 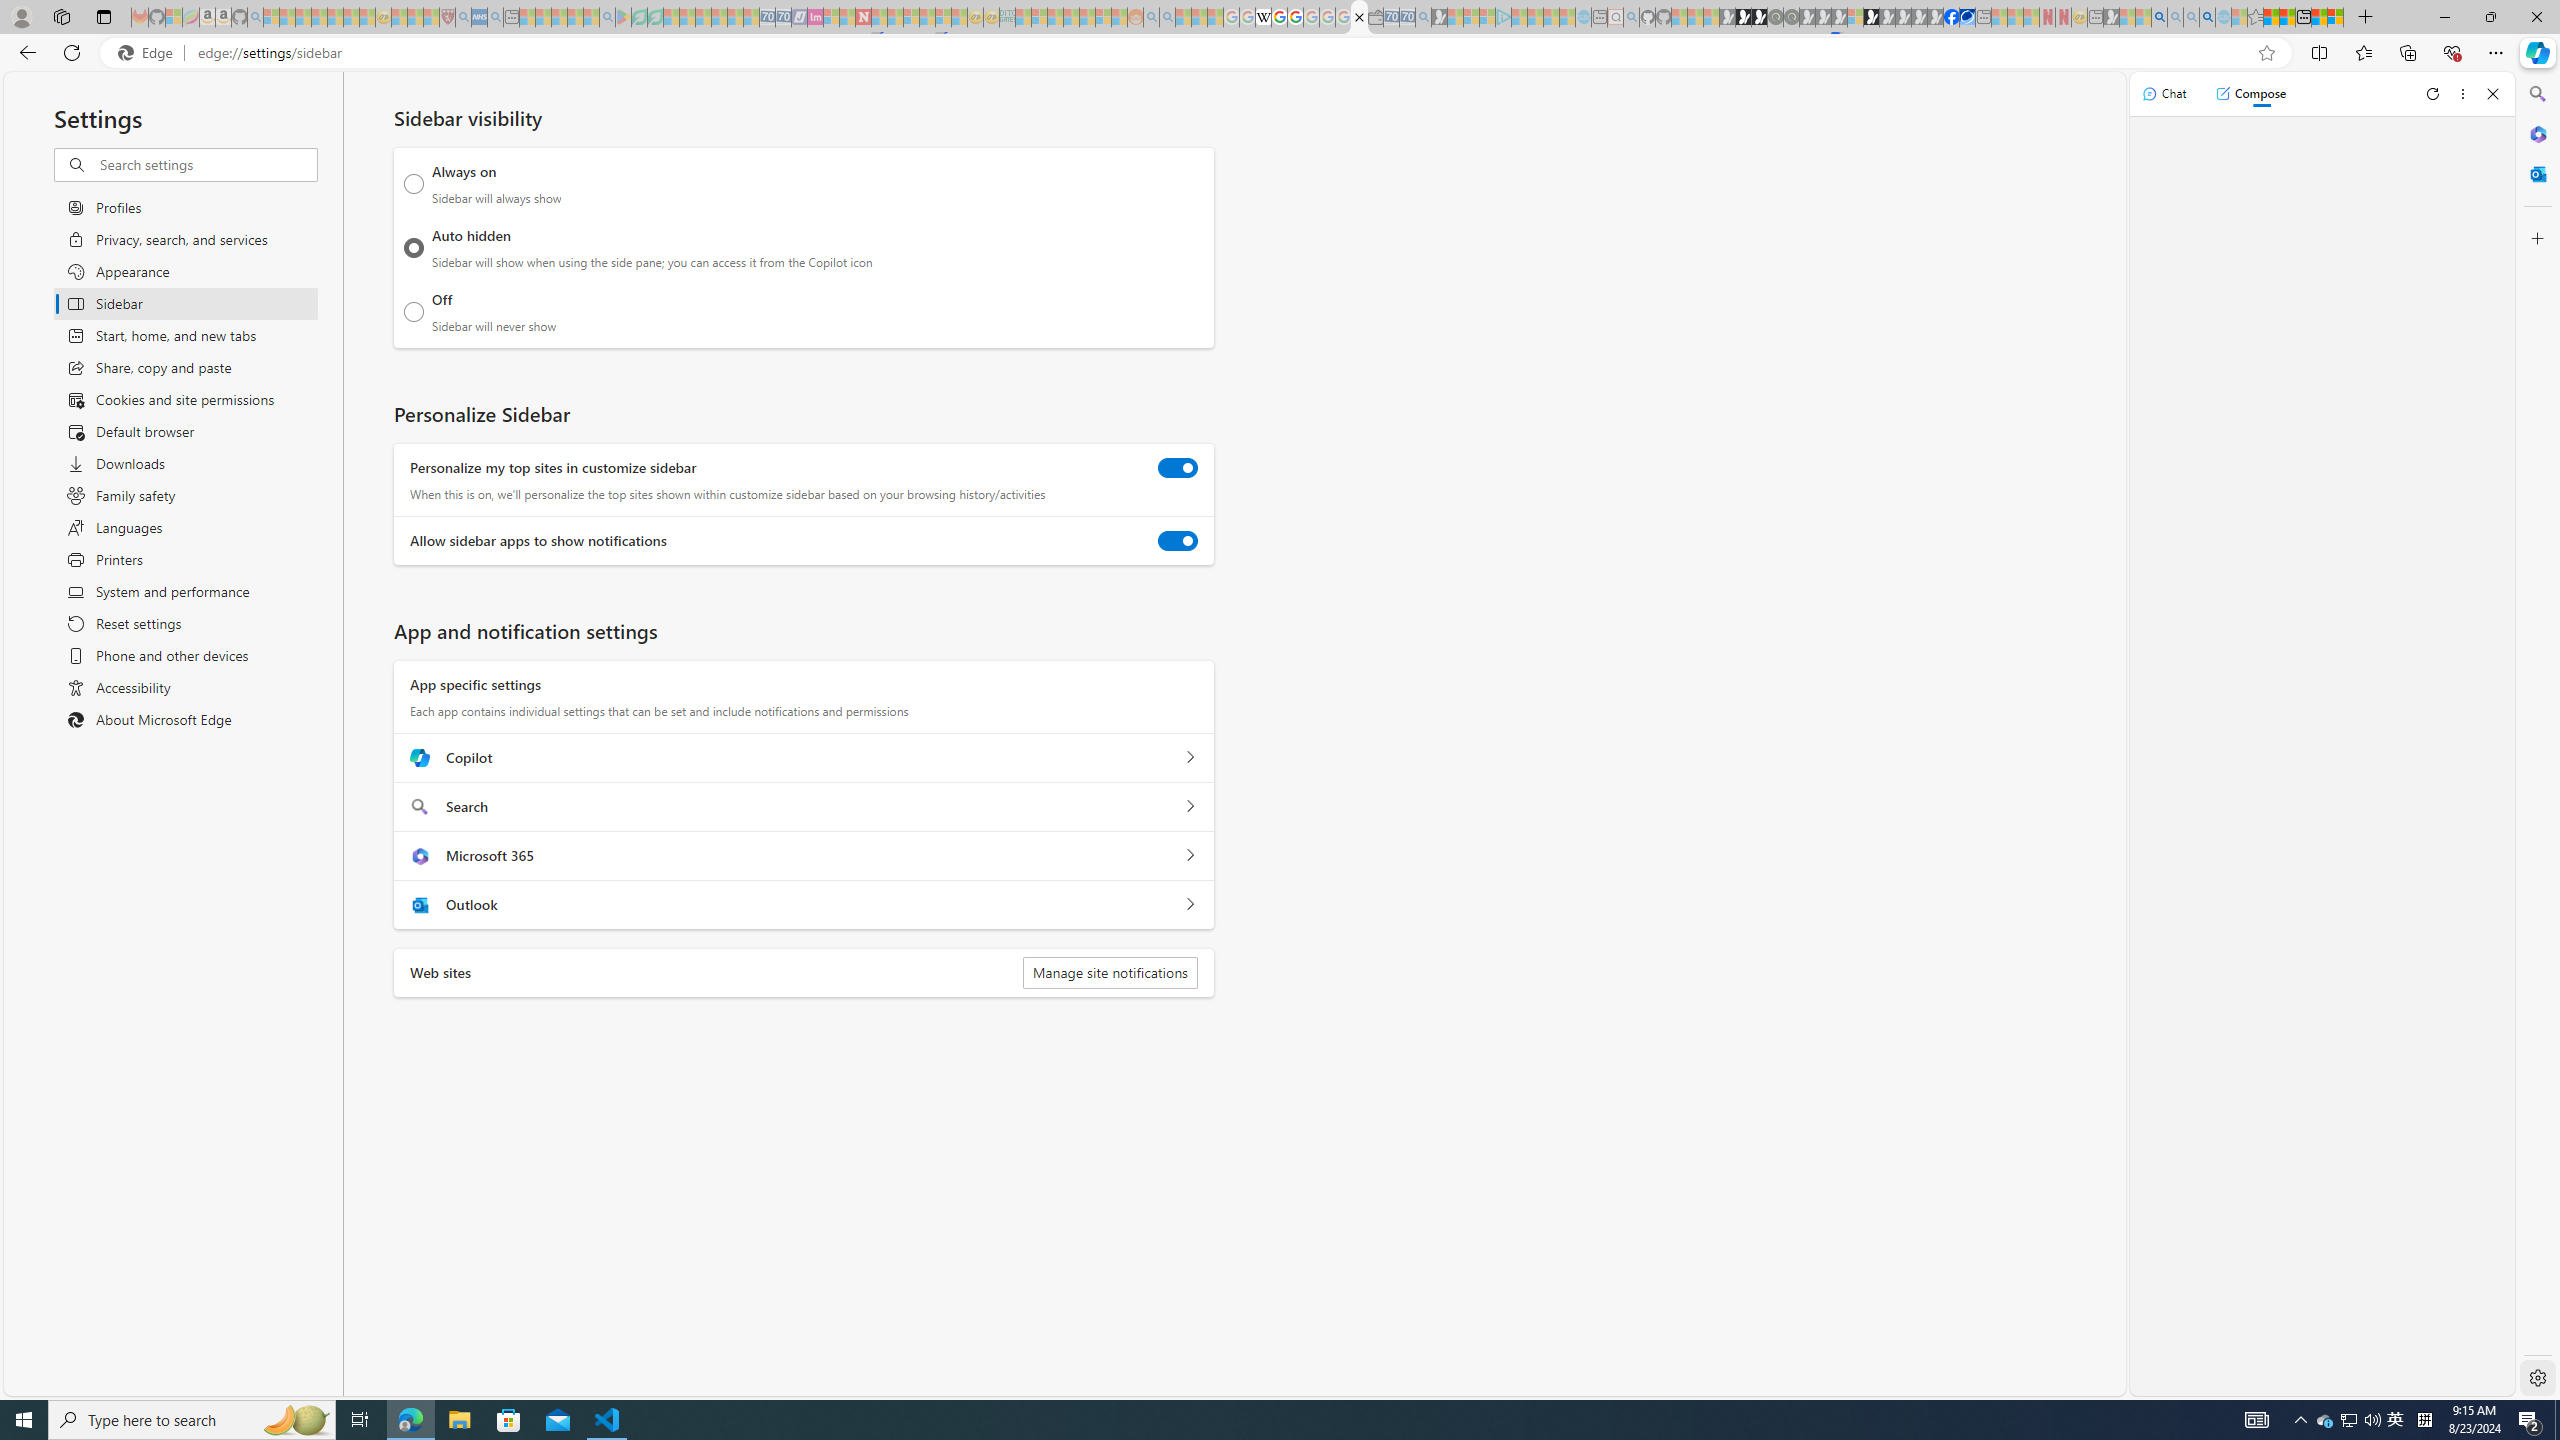 I want to click on Off Sidebar will never show, so click(x=414, y=312).